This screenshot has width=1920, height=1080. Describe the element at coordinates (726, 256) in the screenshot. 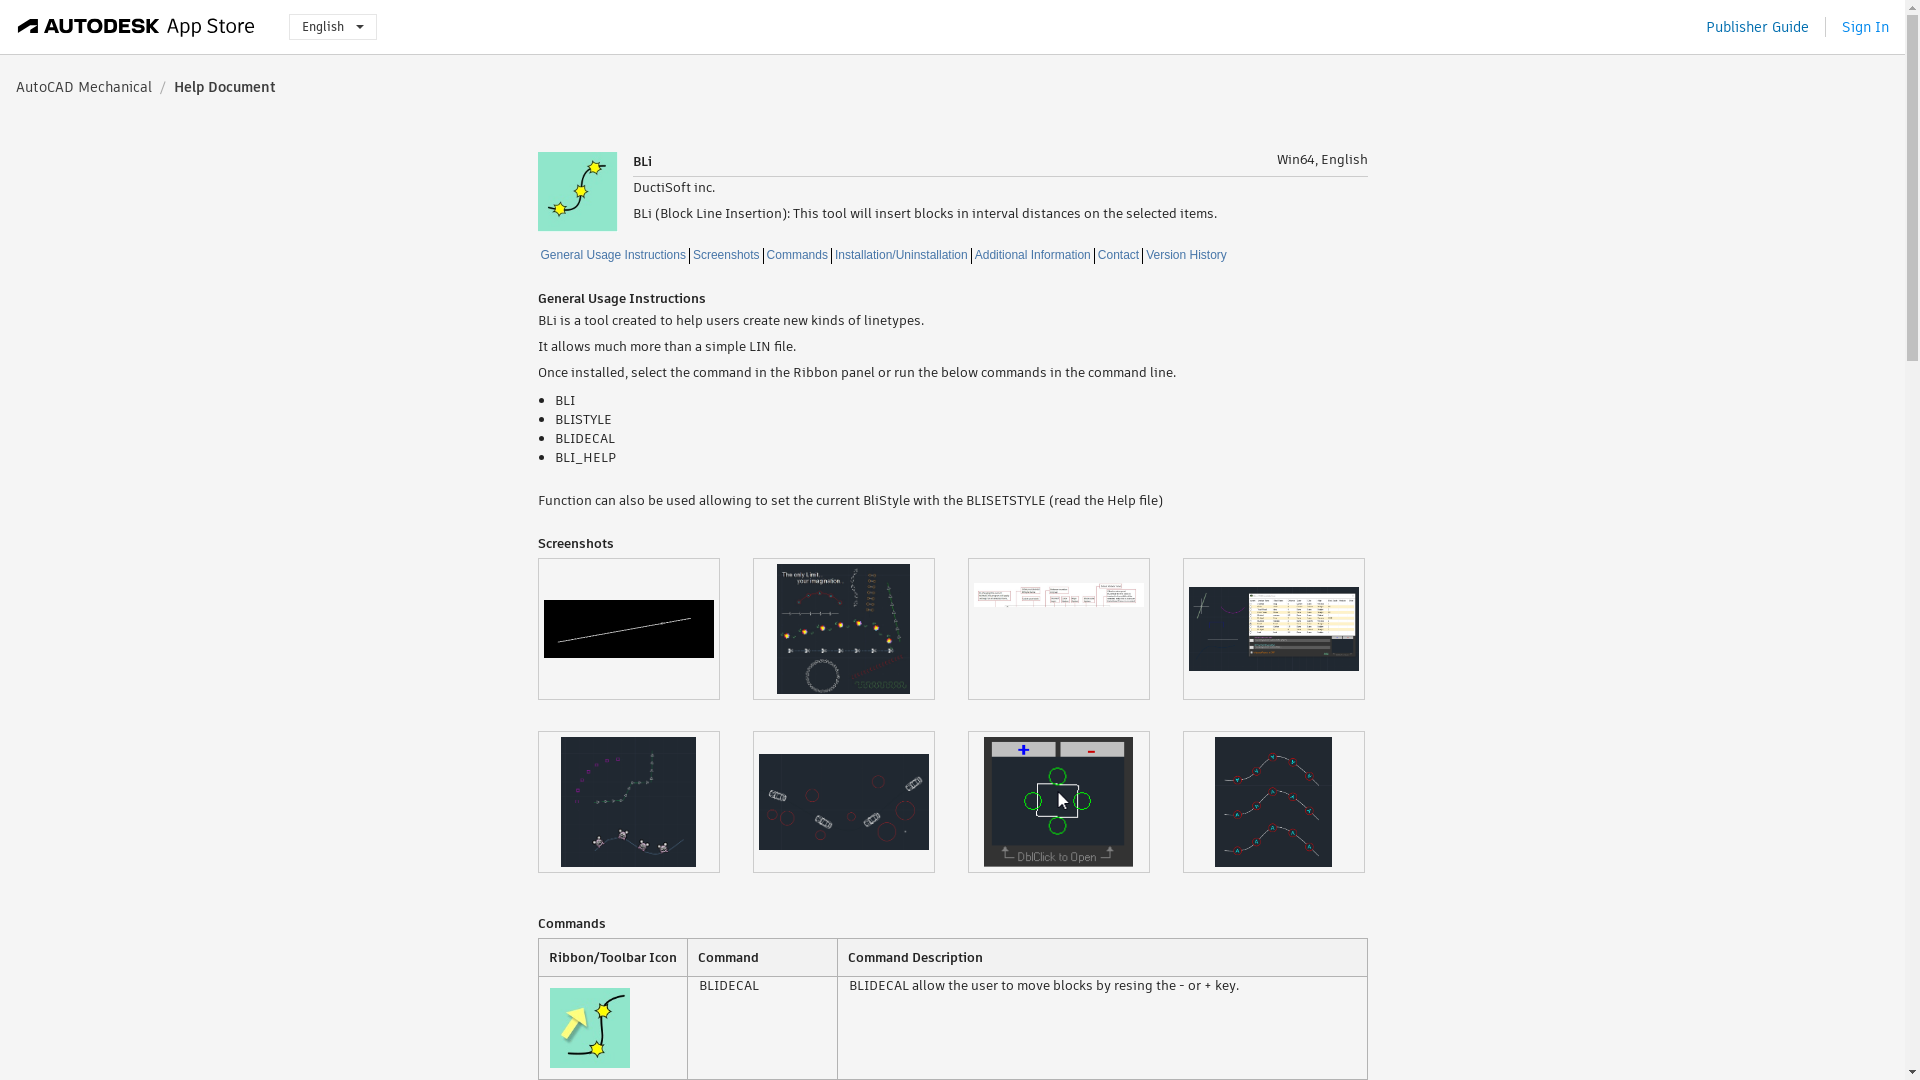

I see `Screenshots` at that location.